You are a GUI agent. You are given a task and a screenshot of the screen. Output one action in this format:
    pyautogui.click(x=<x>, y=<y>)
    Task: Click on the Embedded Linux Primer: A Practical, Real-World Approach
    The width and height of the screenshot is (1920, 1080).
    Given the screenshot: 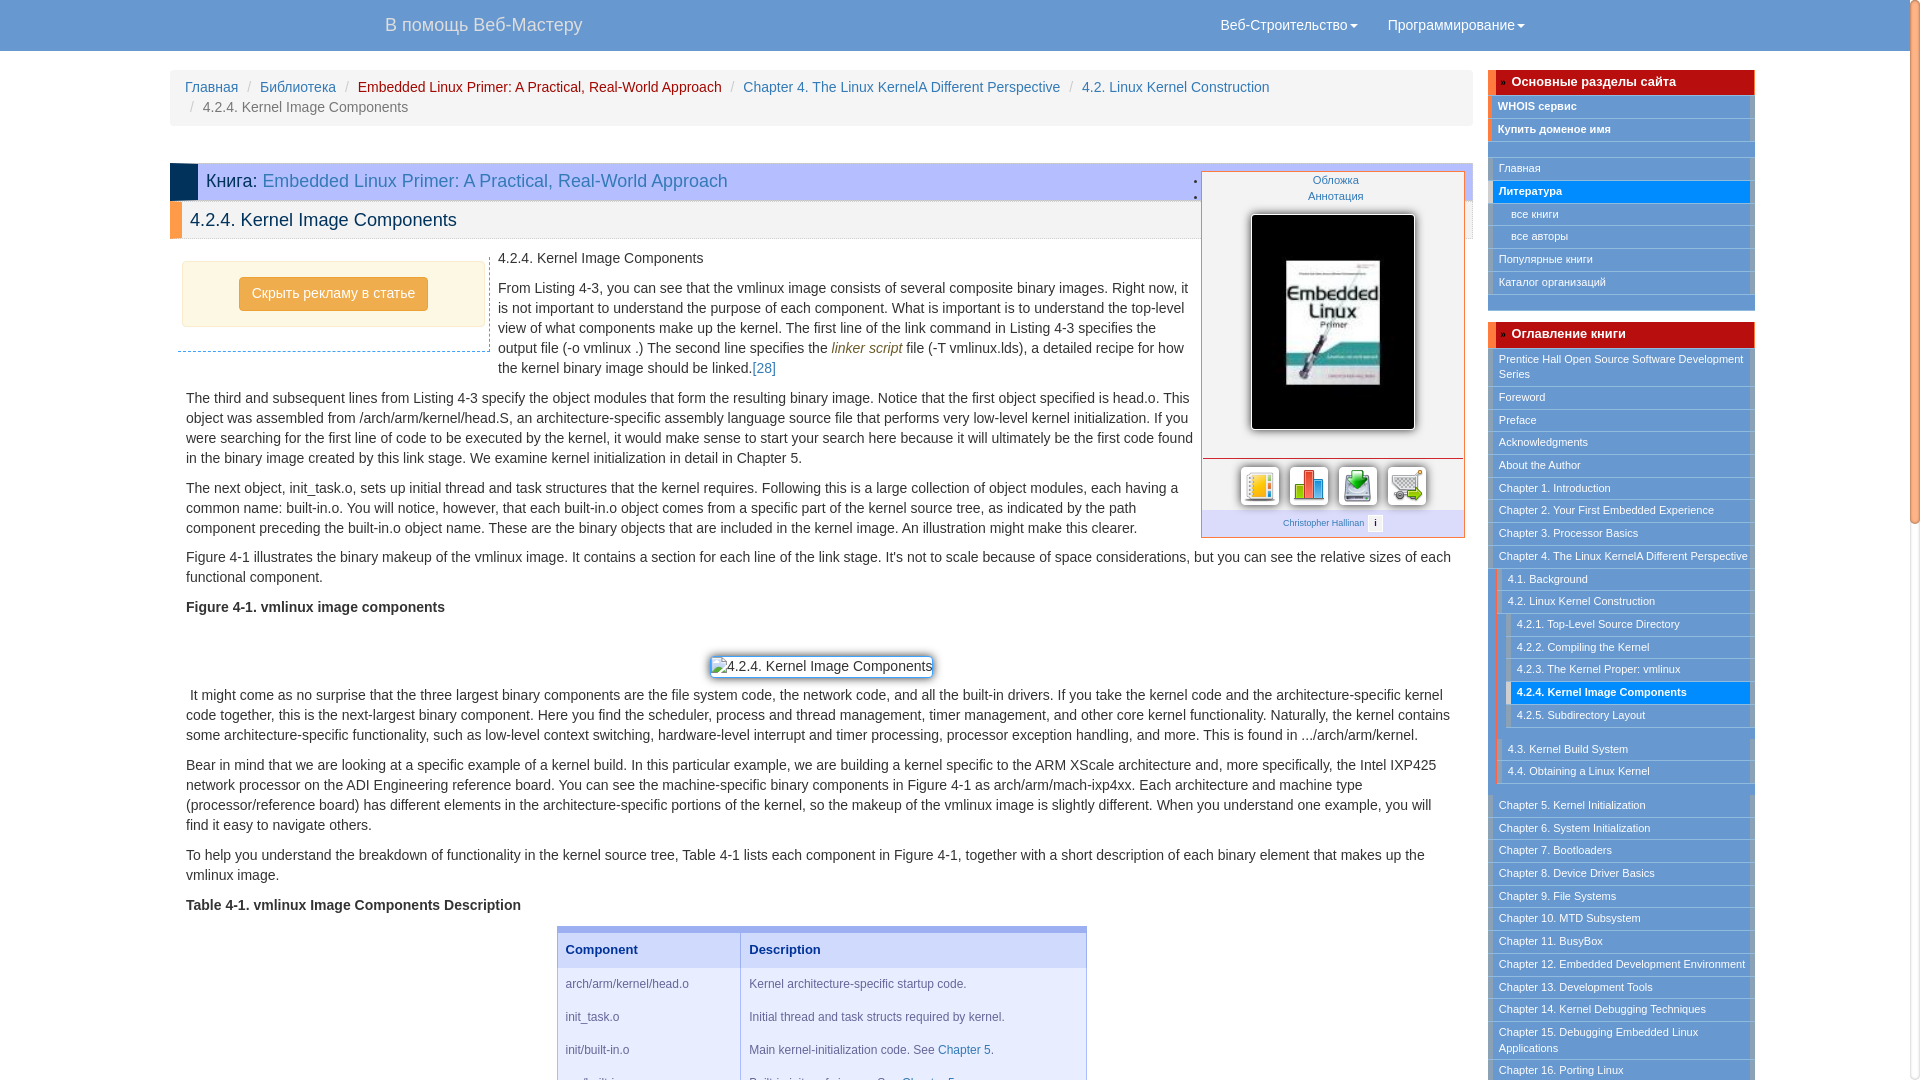 What is the action you would take?
    pyautogui.click(x=494, y=180)
    